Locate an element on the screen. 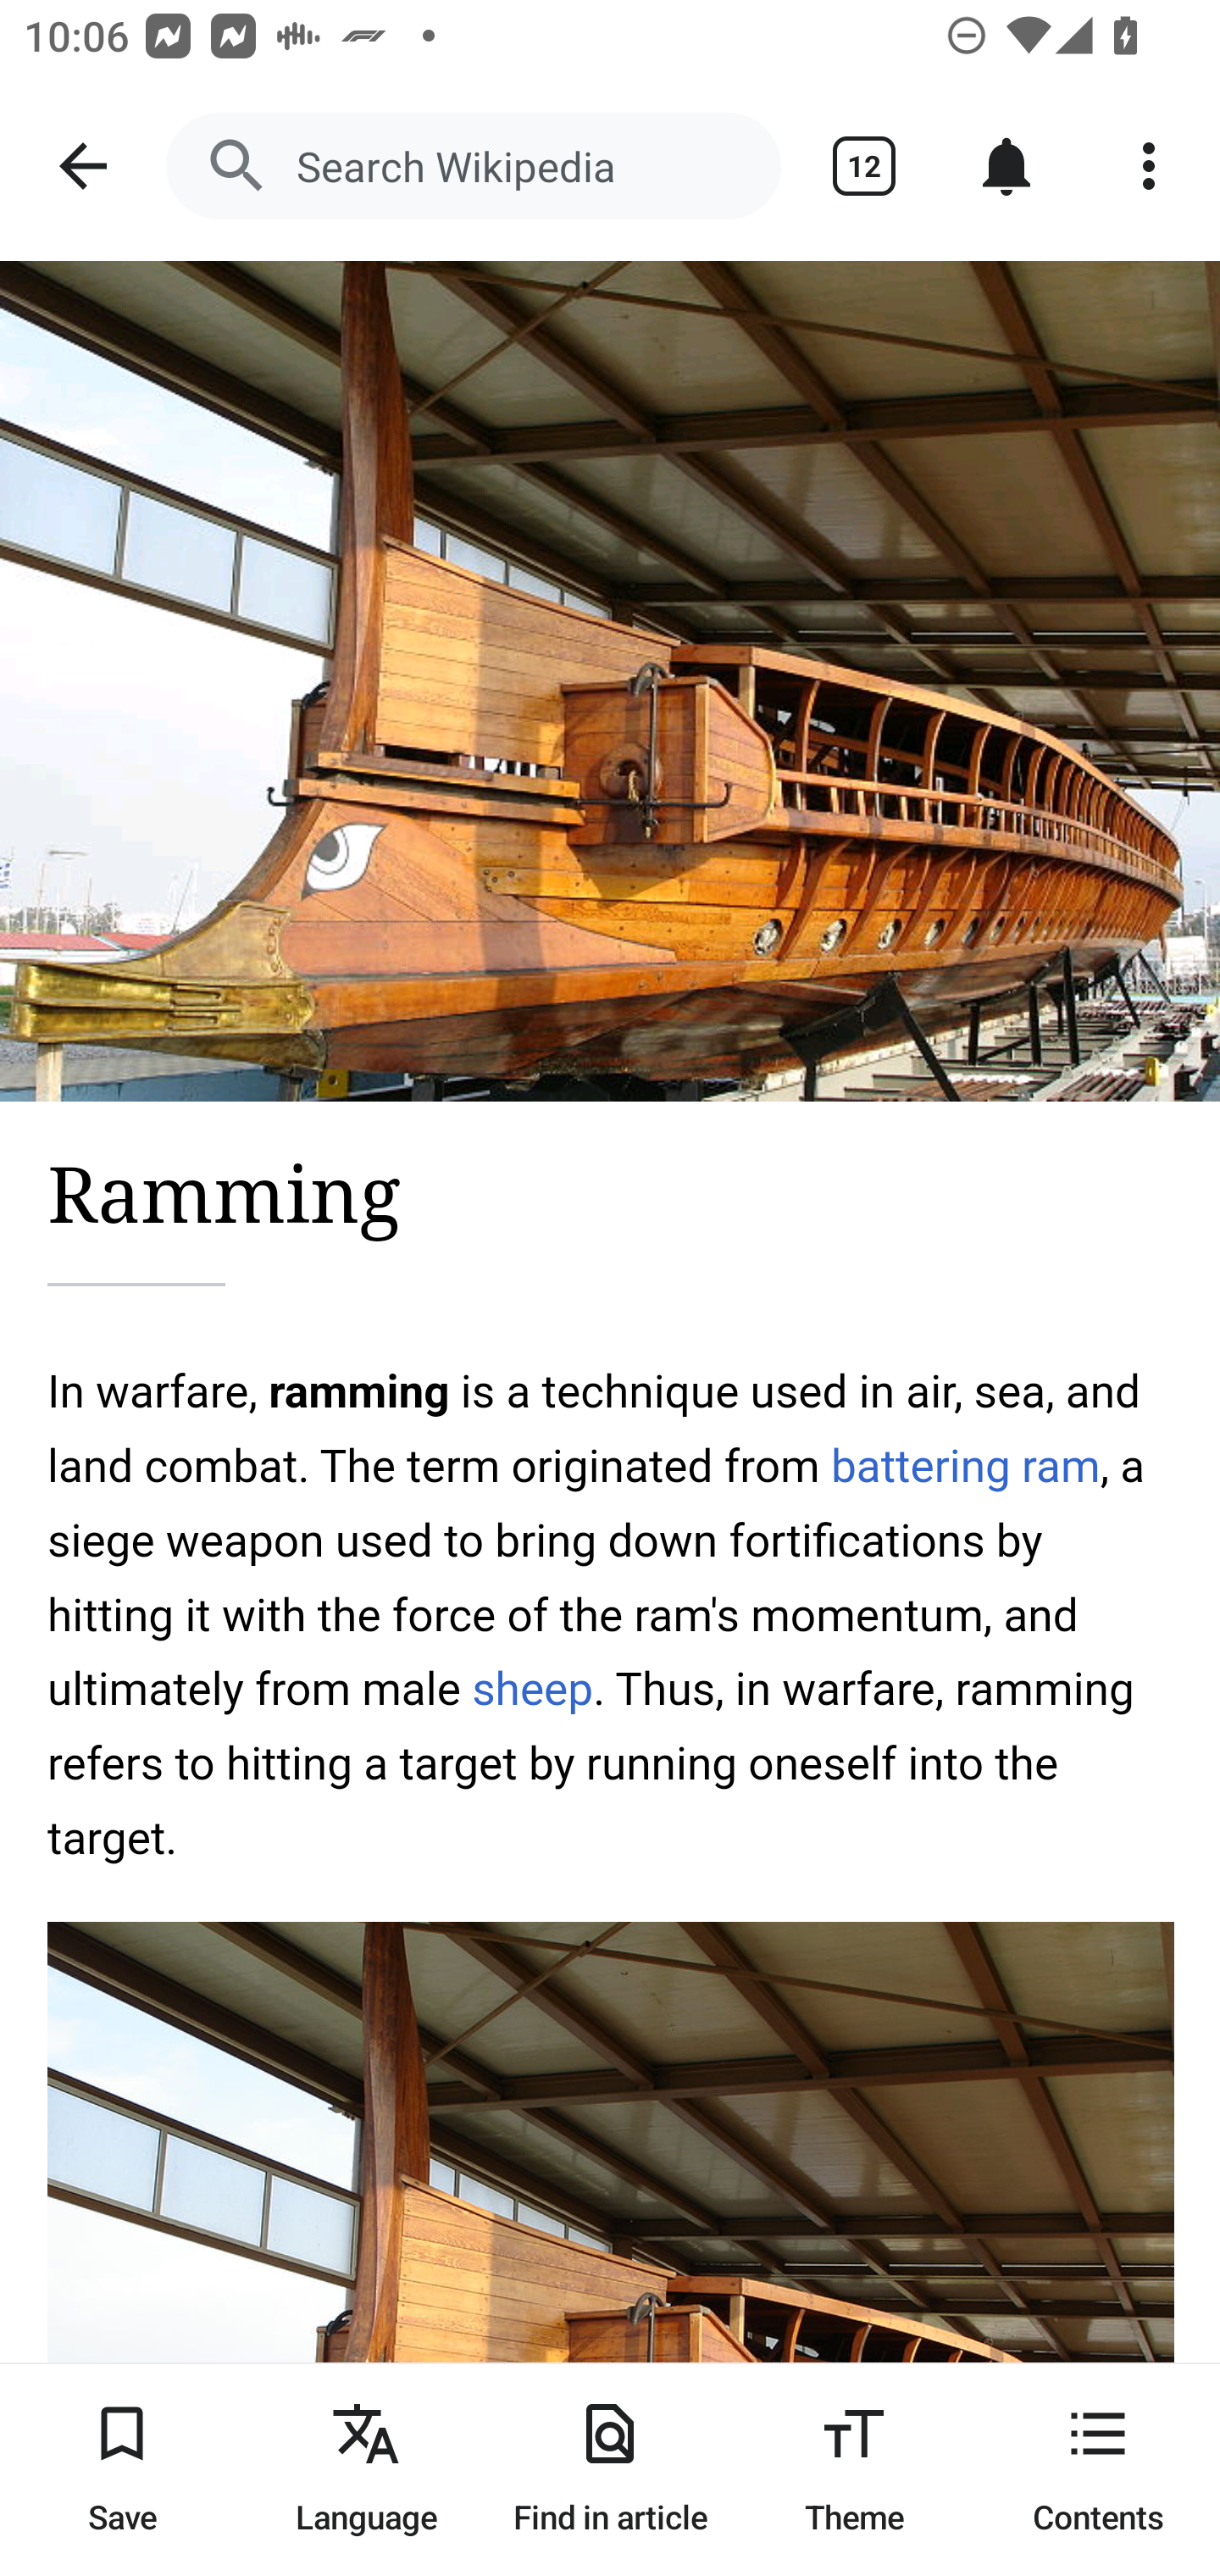 Image resolution: width=1220 pixels, height=2576 pixels. sheep is located at coordinates (532, 1688).